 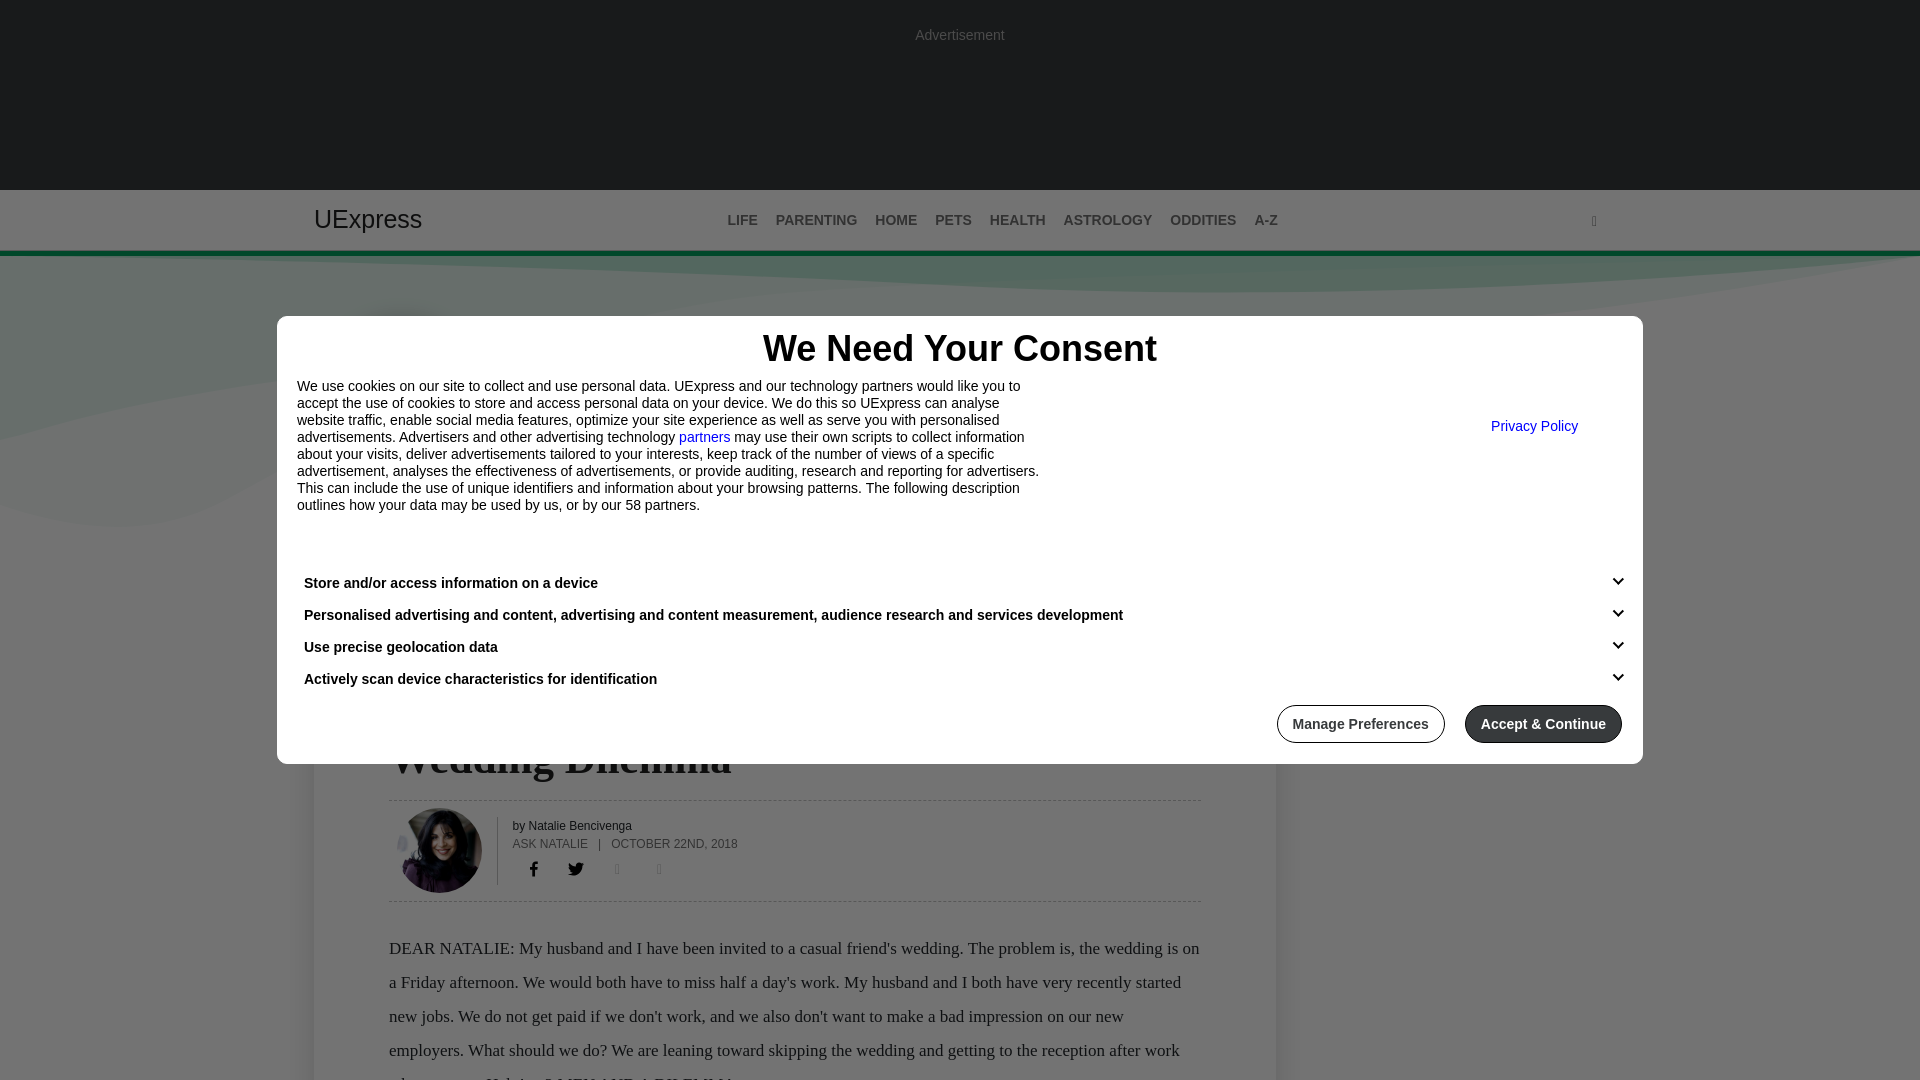 What do you see at coordinates (1265, 220) in the screenshot?
I see `A-Z` at bounding box center [1265, 220].